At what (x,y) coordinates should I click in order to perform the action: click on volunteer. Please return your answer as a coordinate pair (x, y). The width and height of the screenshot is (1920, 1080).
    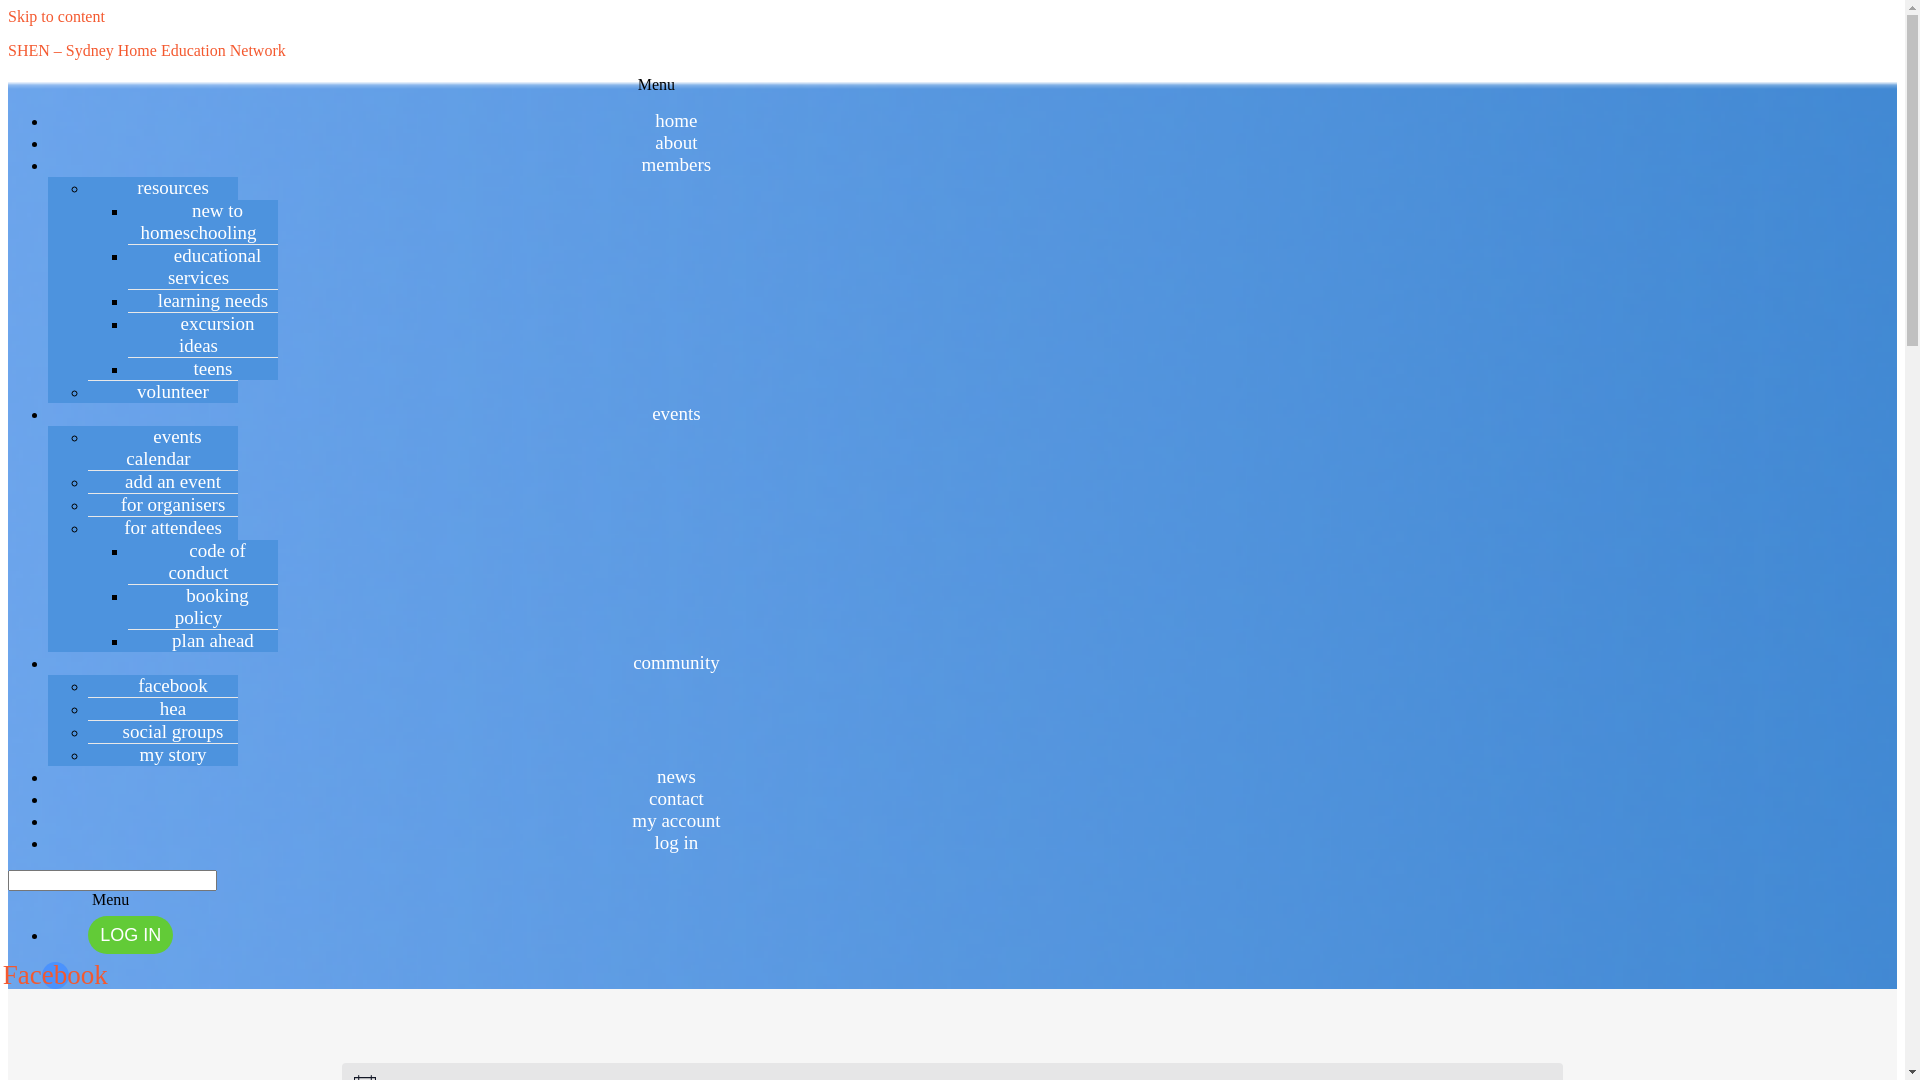
    Looking at the image, I should click on (163, 392).